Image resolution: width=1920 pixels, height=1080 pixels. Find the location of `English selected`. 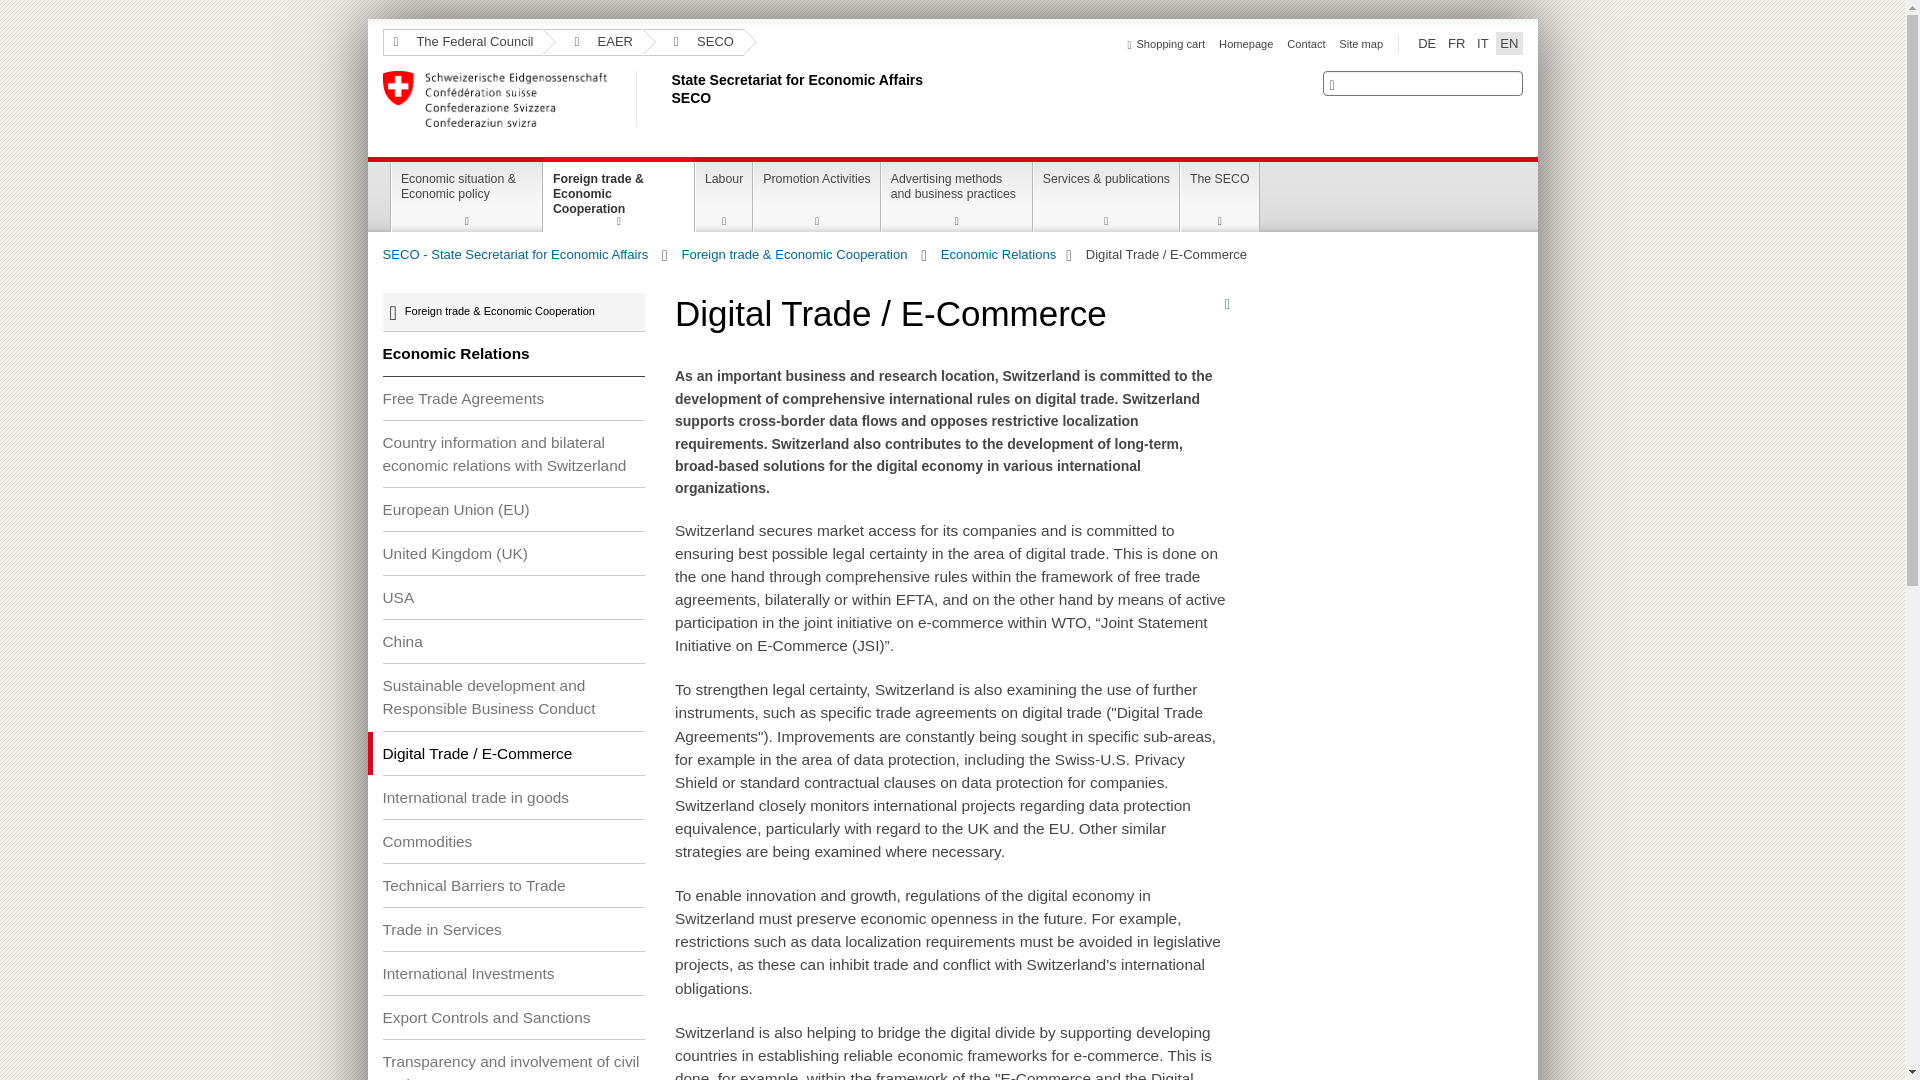

English selected is located at coordinates (1508, 44).